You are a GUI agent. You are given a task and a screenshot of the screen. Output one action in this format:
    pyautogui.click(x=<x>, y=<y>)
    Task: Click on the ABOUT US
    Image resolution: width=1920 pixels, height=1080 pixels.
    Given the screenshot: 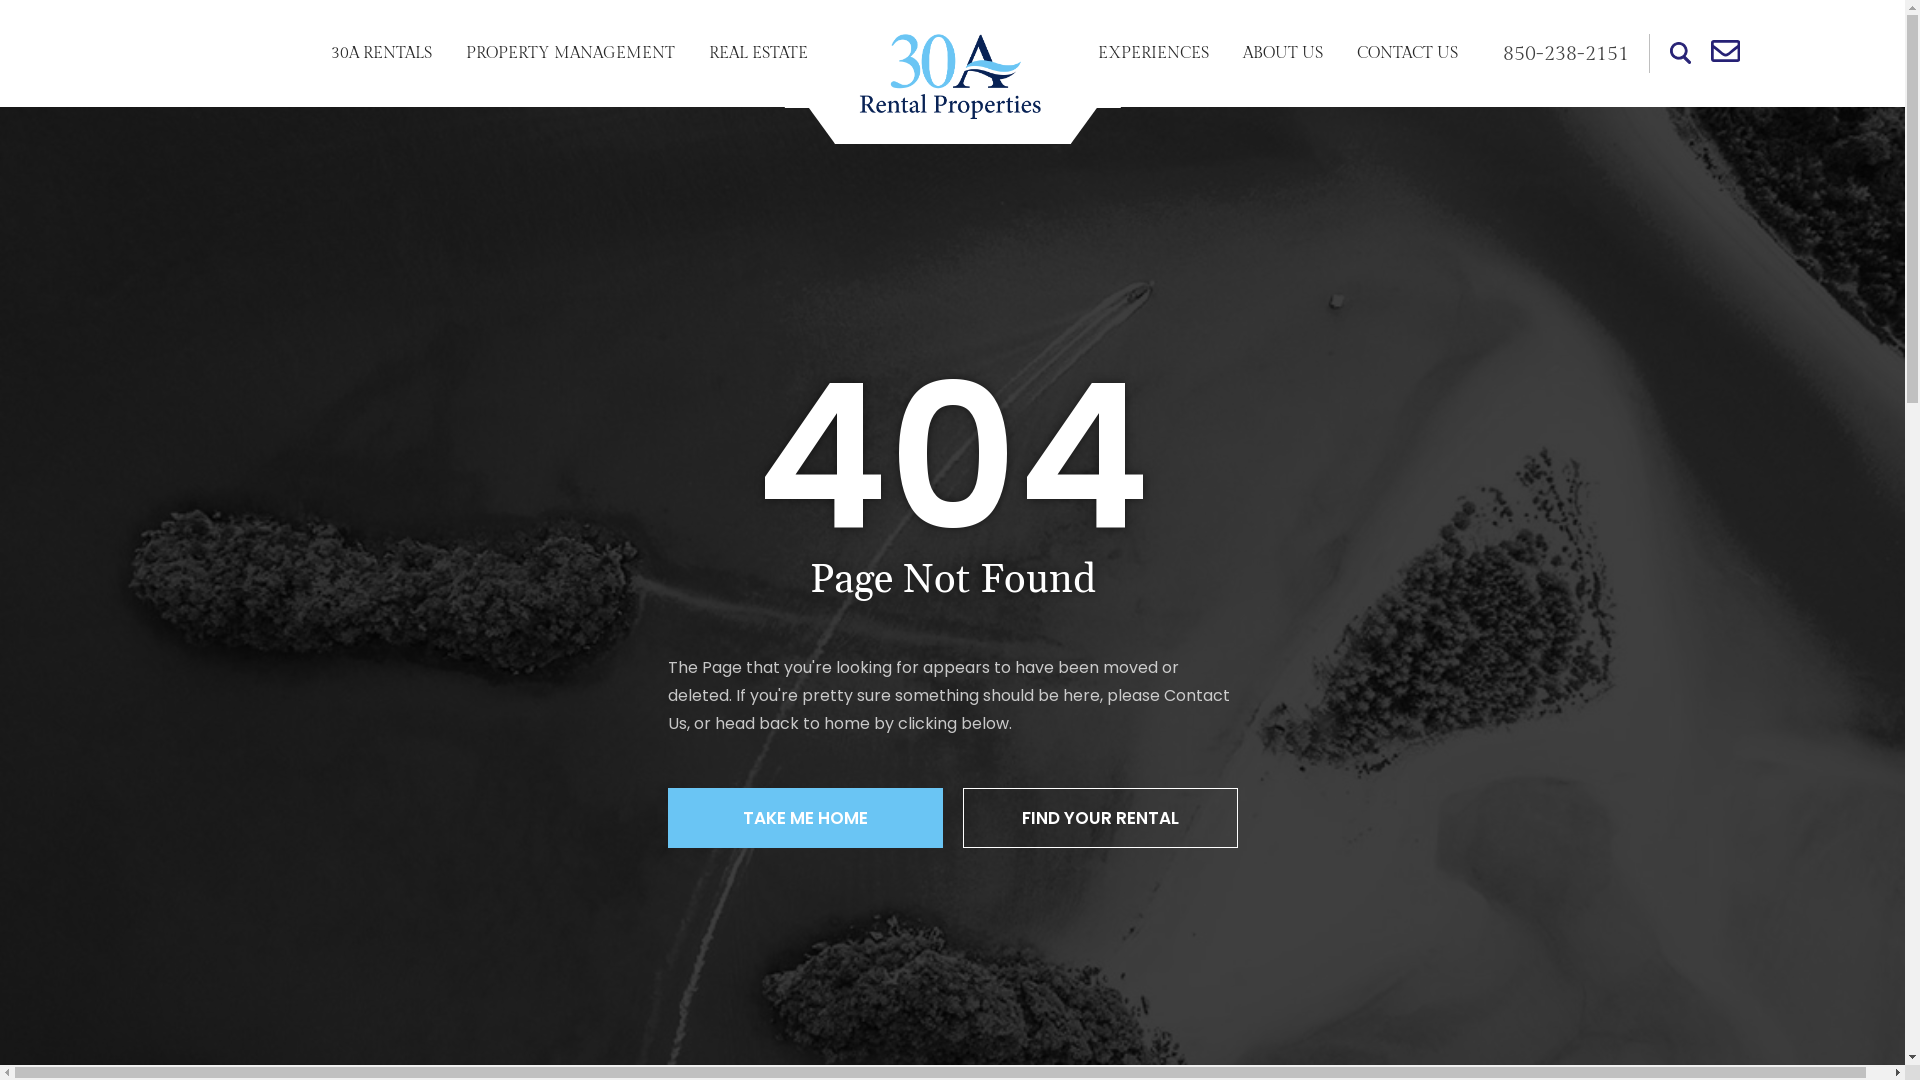 What is the action you would take?
    pyautogui.click(x=1283, y=54)
    